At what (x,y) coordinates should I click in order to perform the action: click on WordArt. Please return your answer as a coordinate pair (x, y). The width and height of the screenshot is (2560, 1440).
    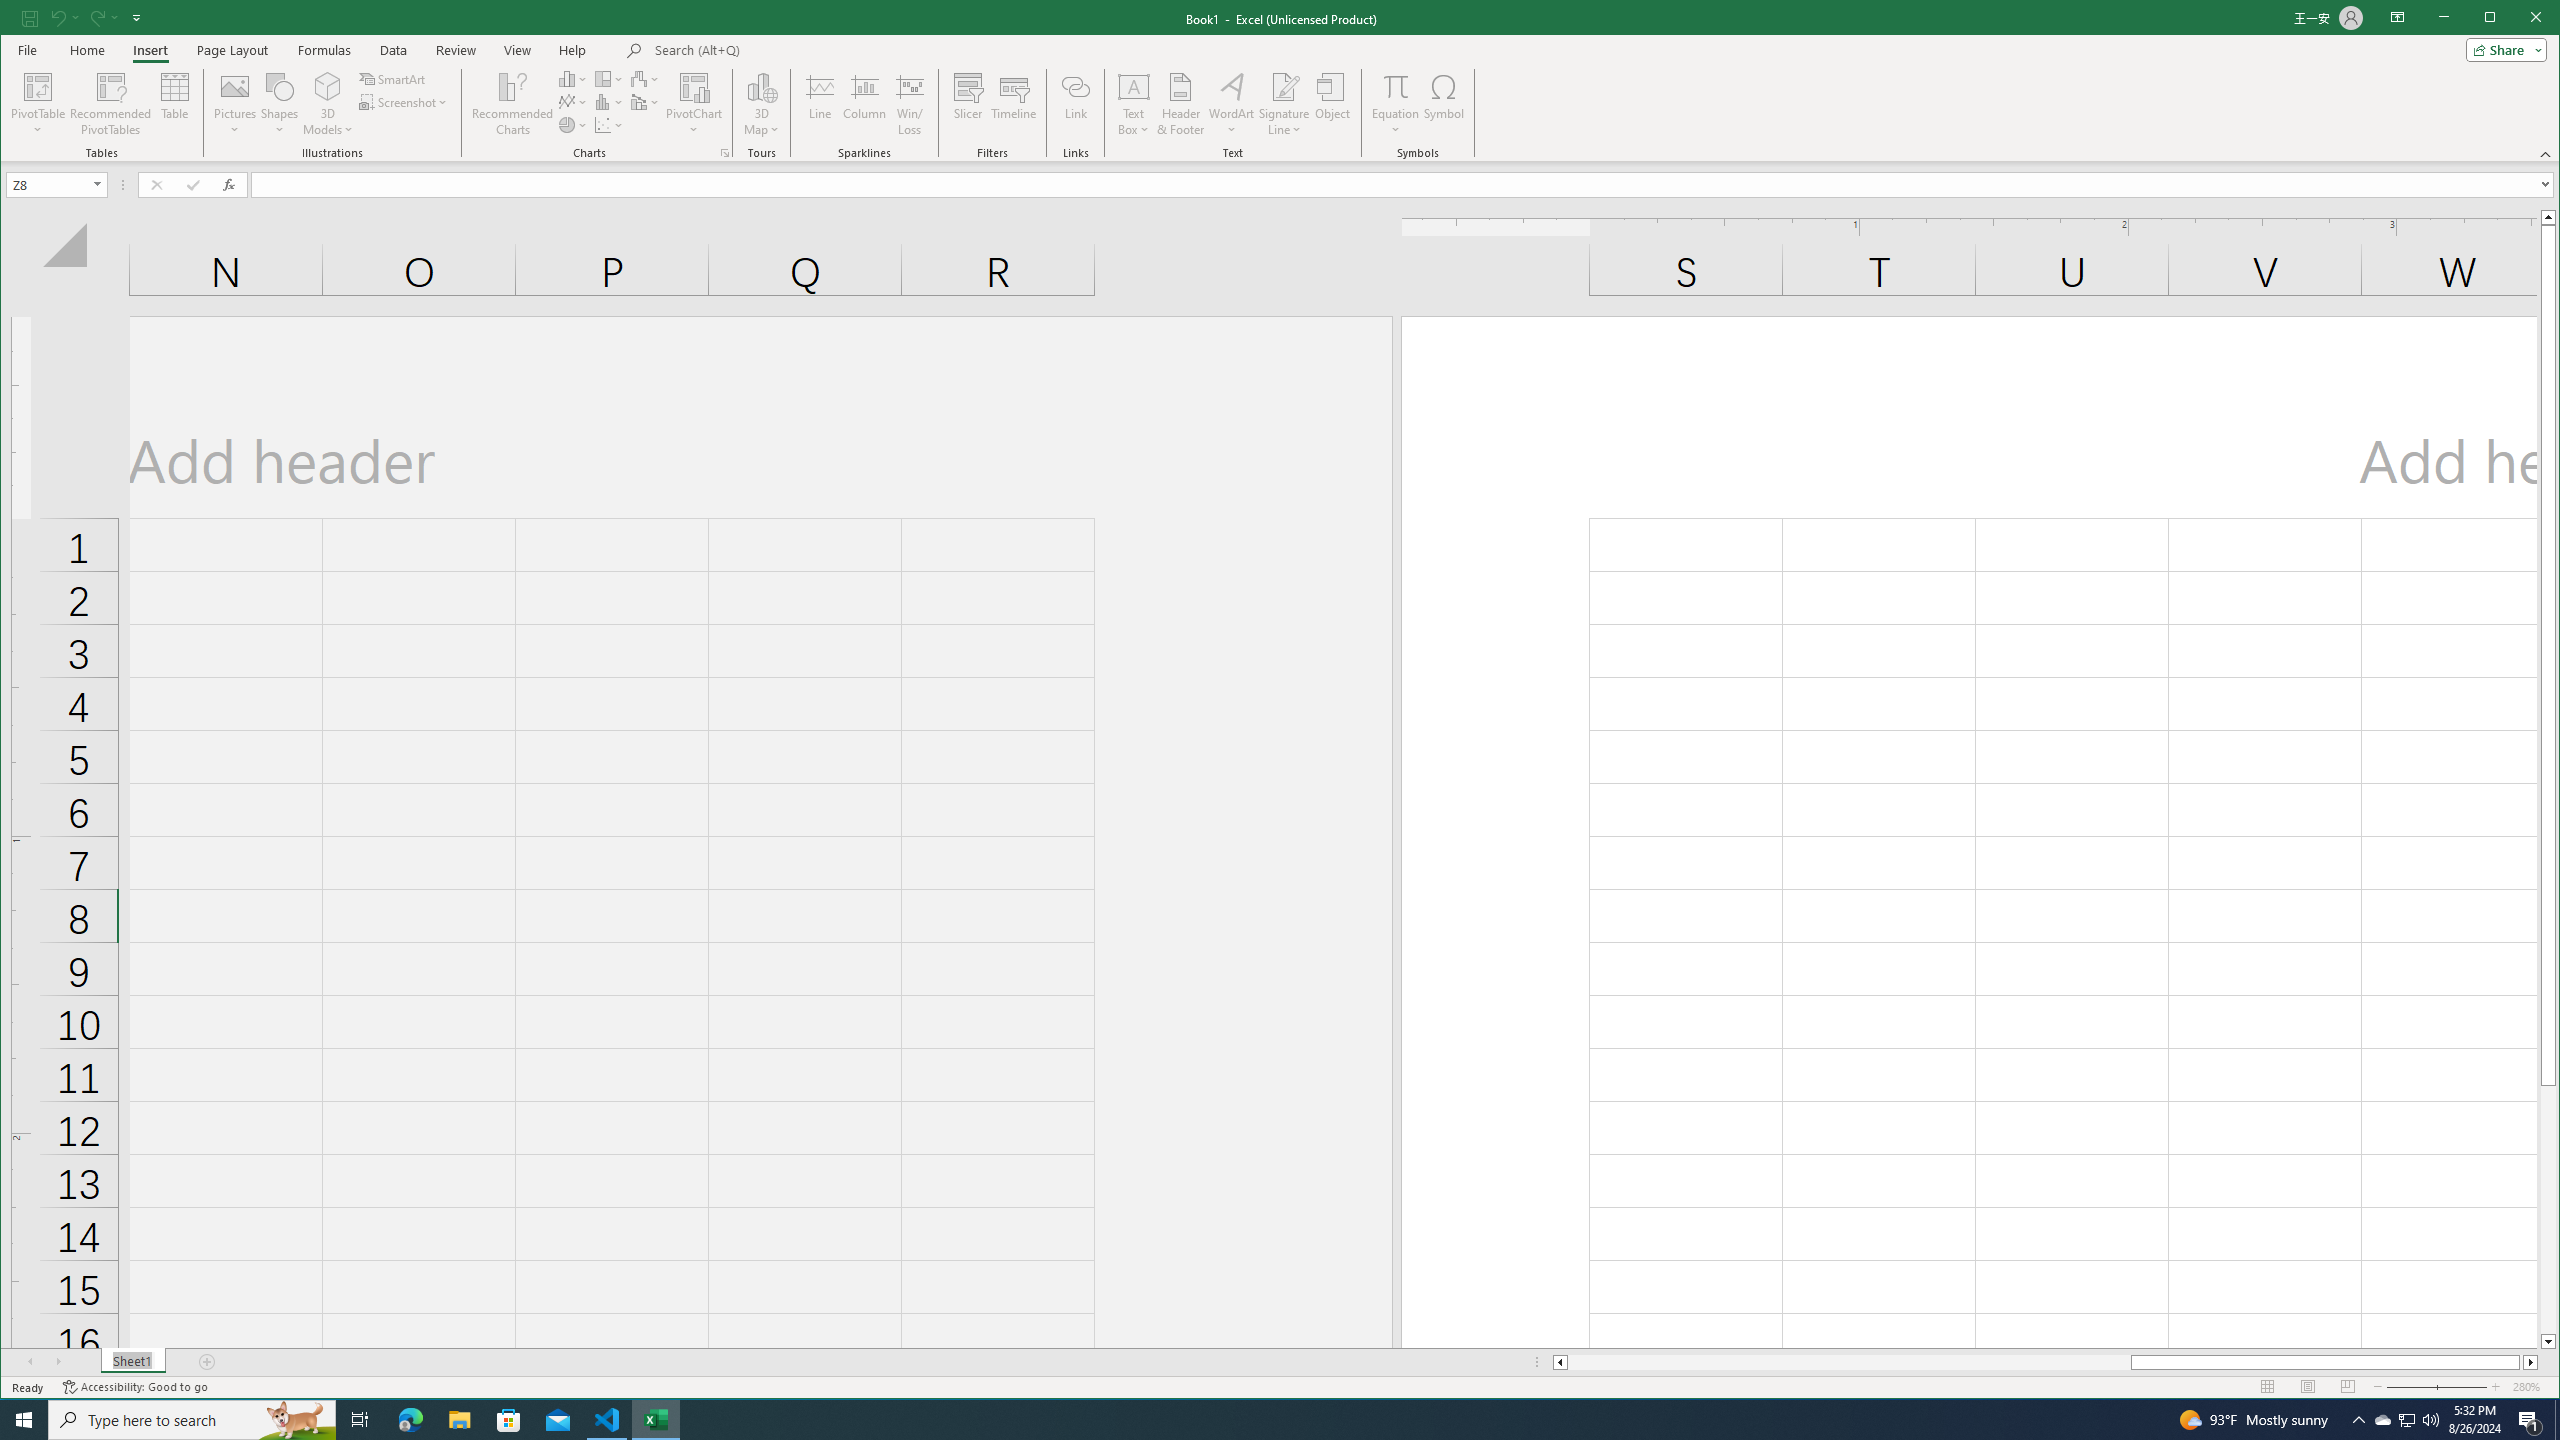
    Looking at the image, I should click on (1230, 104).